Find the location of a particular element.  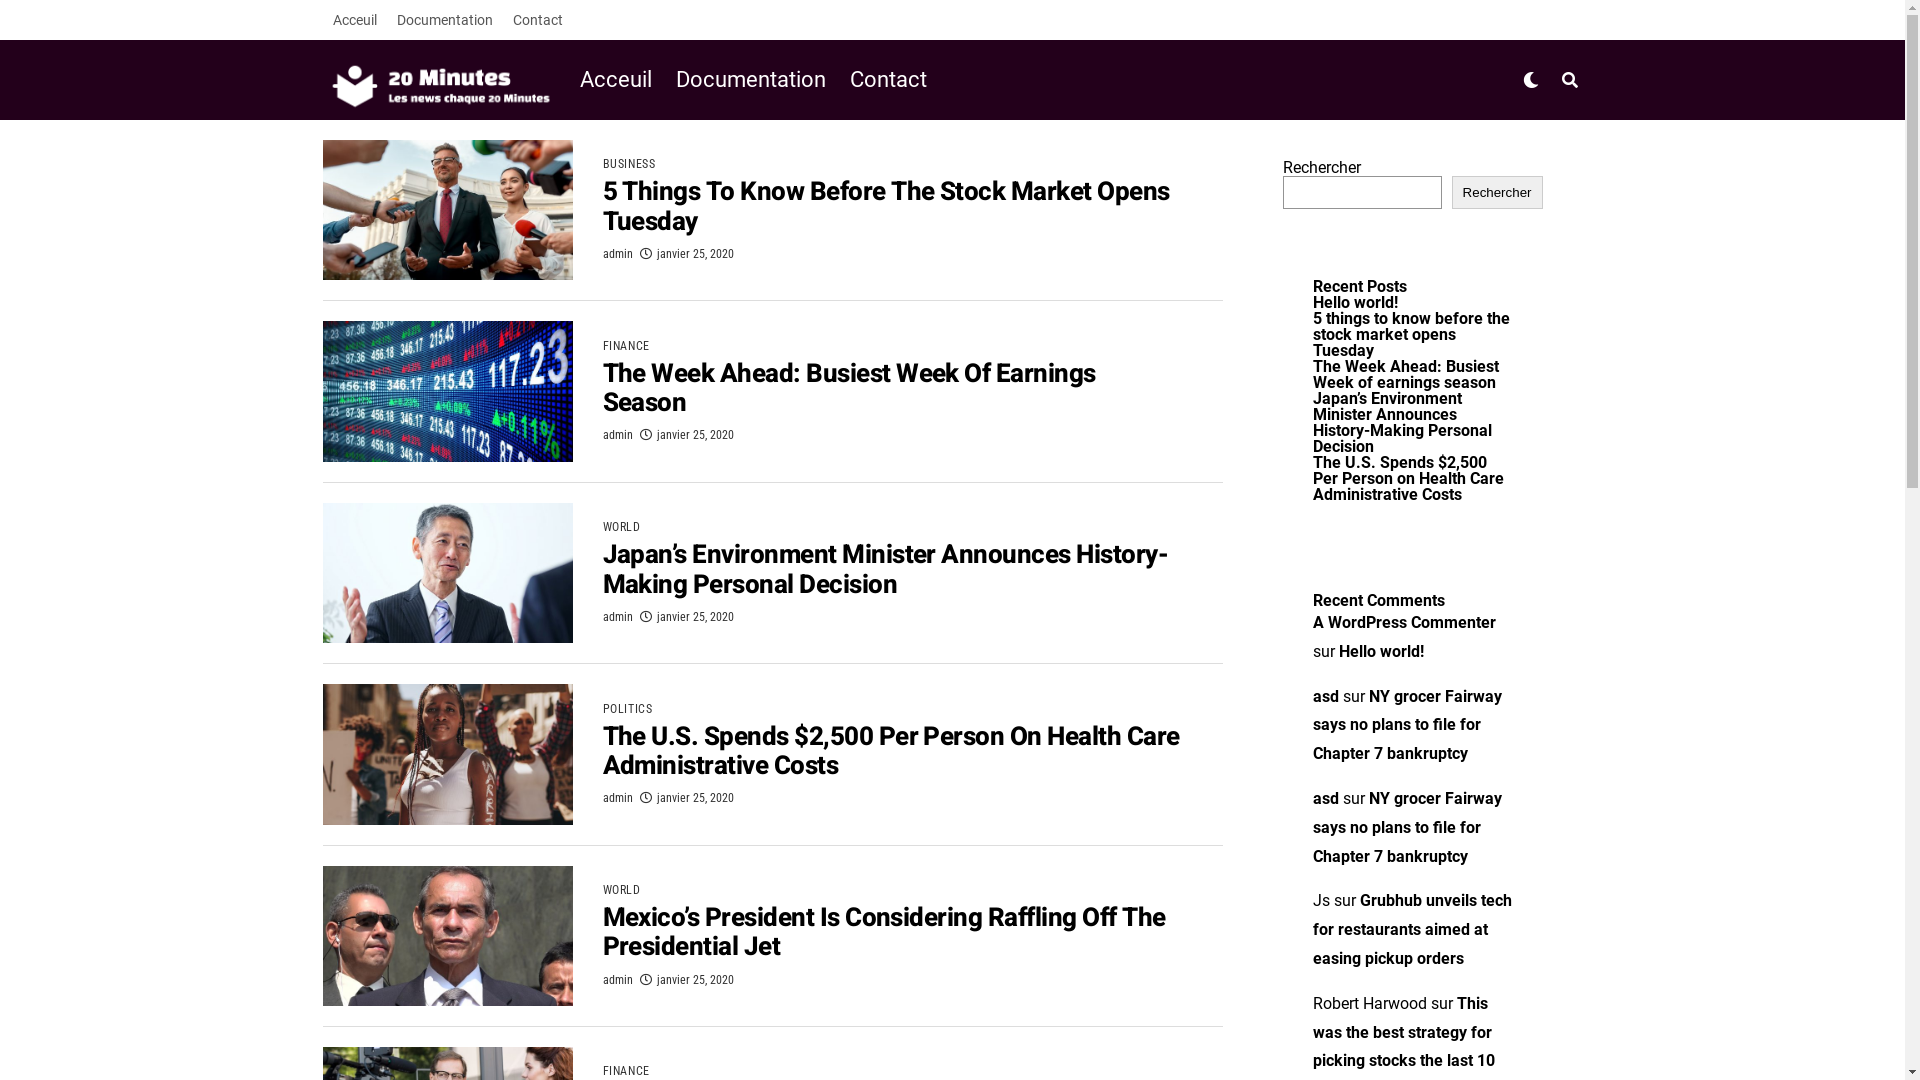

admin is located at coordinates (617, 435).